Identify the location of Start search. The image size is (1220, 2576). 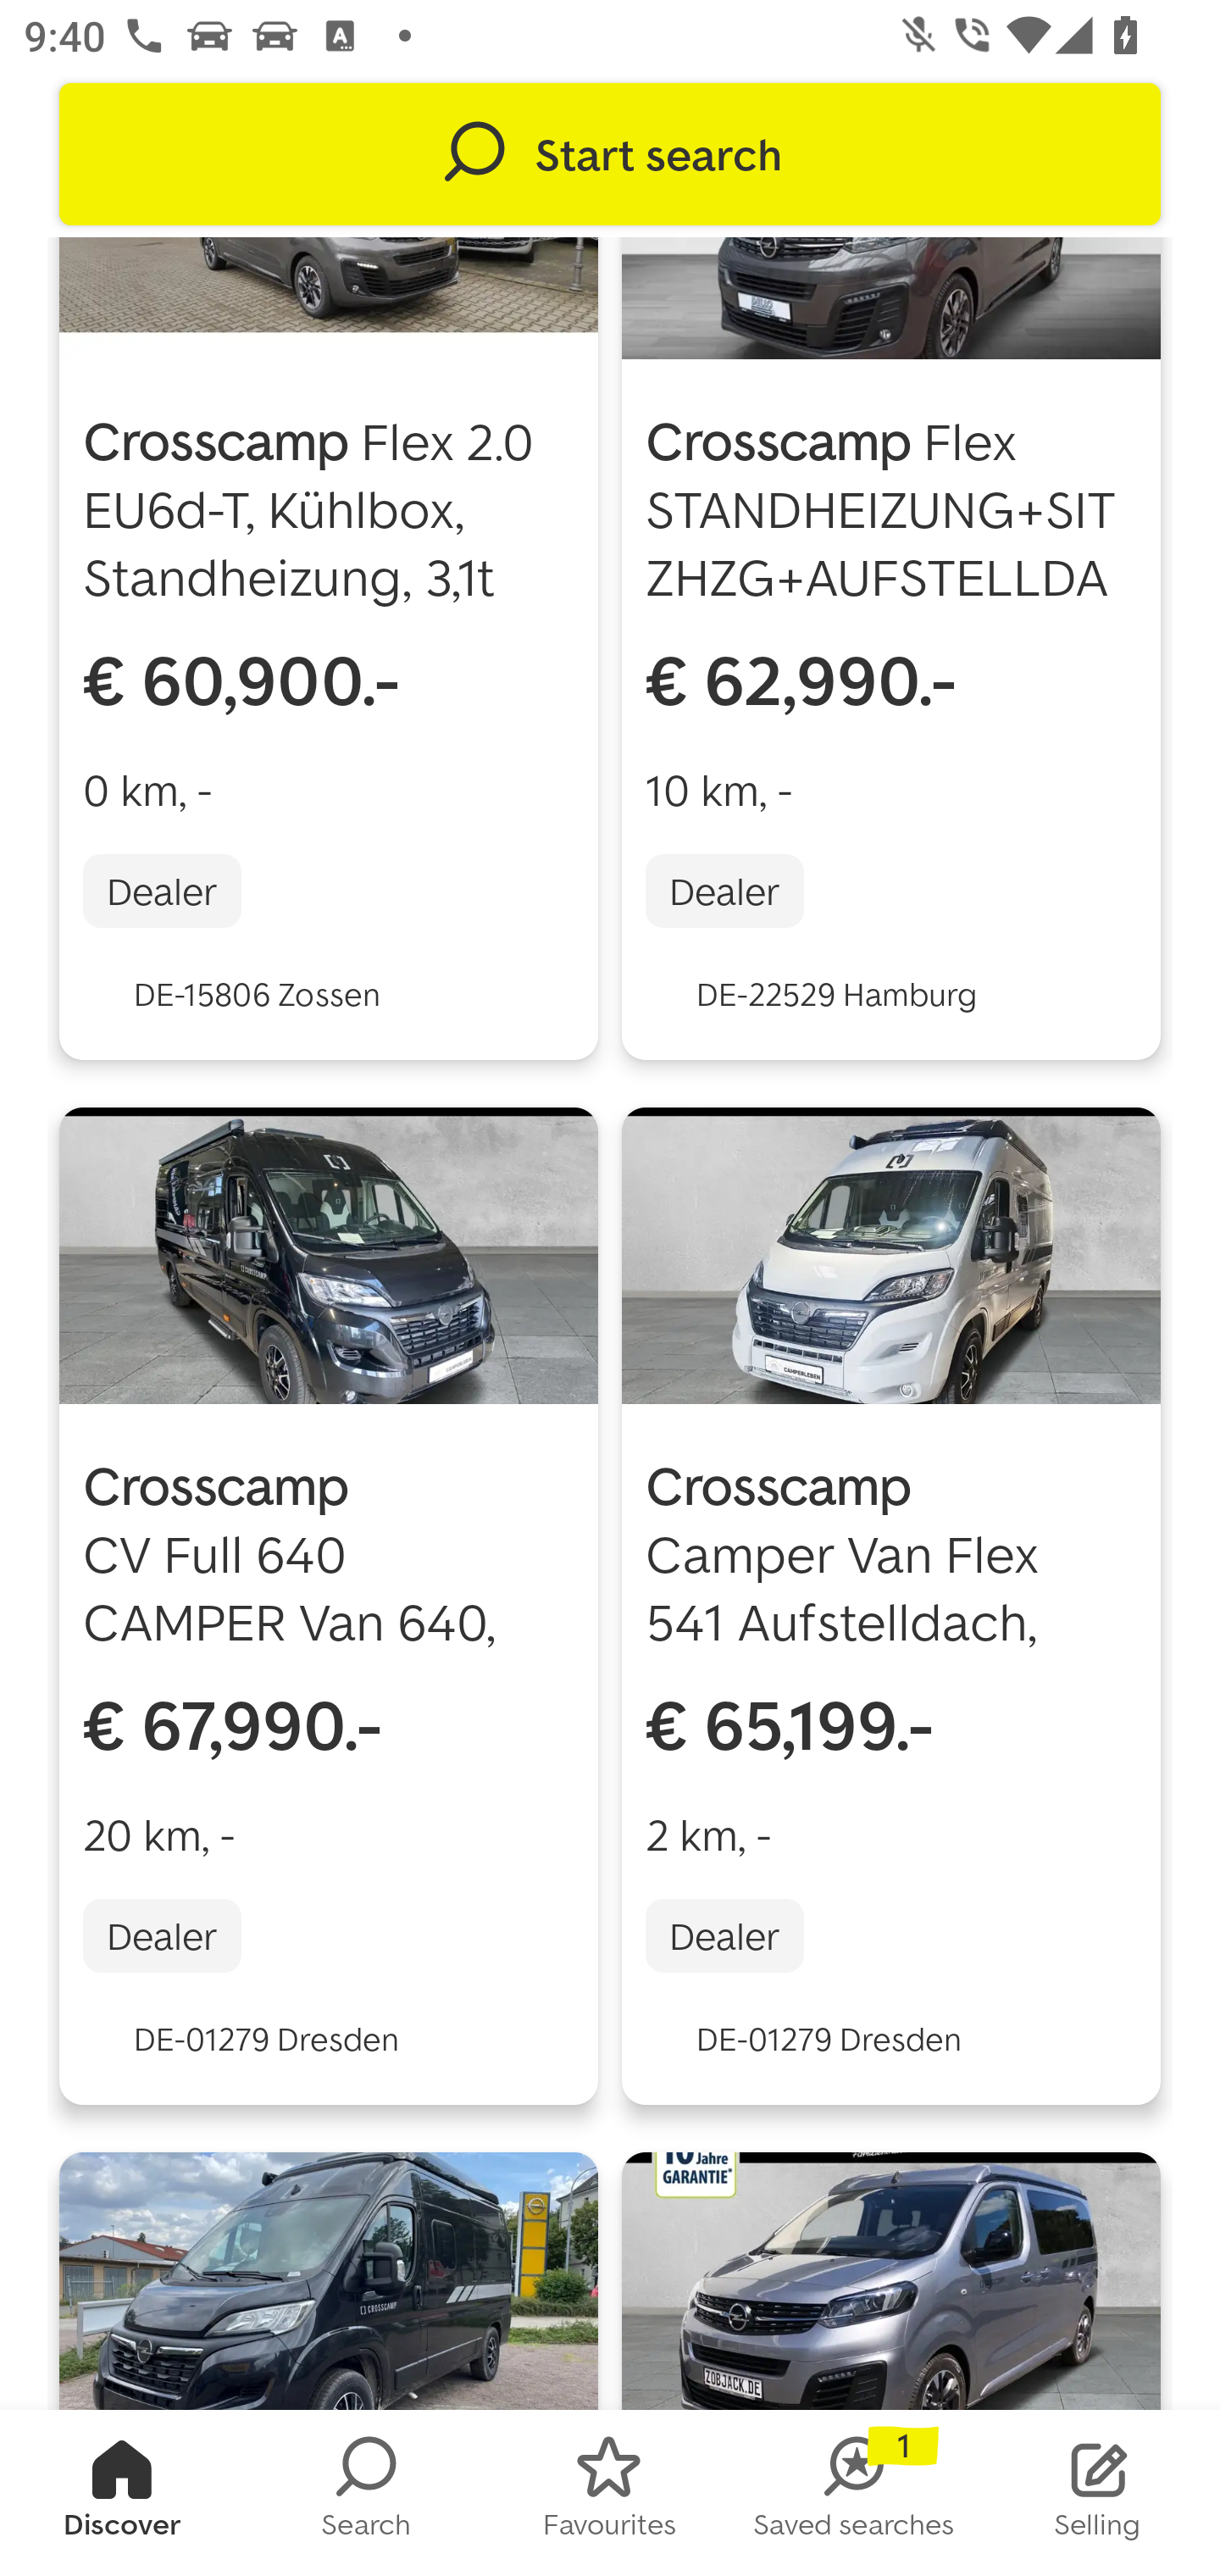
(610, 154).